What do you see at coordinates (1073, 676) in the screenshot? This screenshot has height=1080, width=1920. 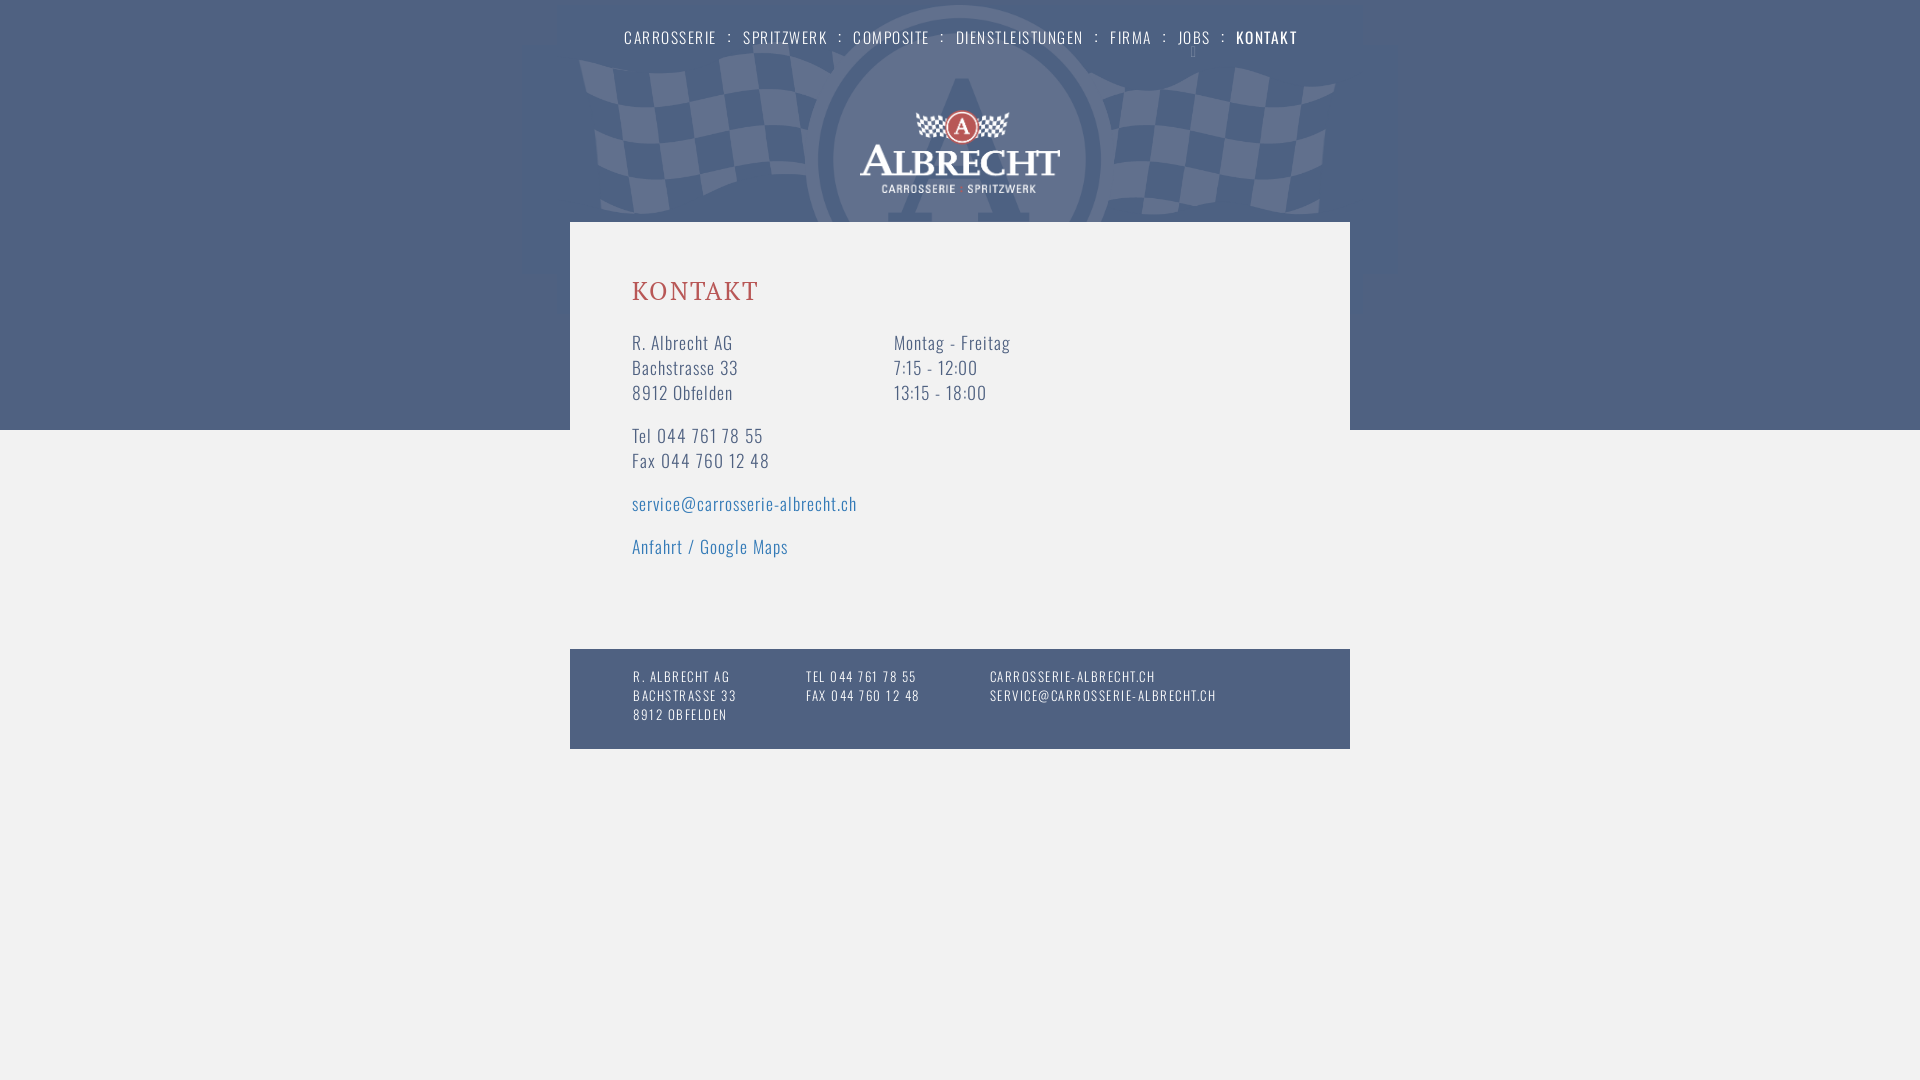 I see `CARROSSERIE-ALBRECHT.CH` at bounding box center [1073, 676].